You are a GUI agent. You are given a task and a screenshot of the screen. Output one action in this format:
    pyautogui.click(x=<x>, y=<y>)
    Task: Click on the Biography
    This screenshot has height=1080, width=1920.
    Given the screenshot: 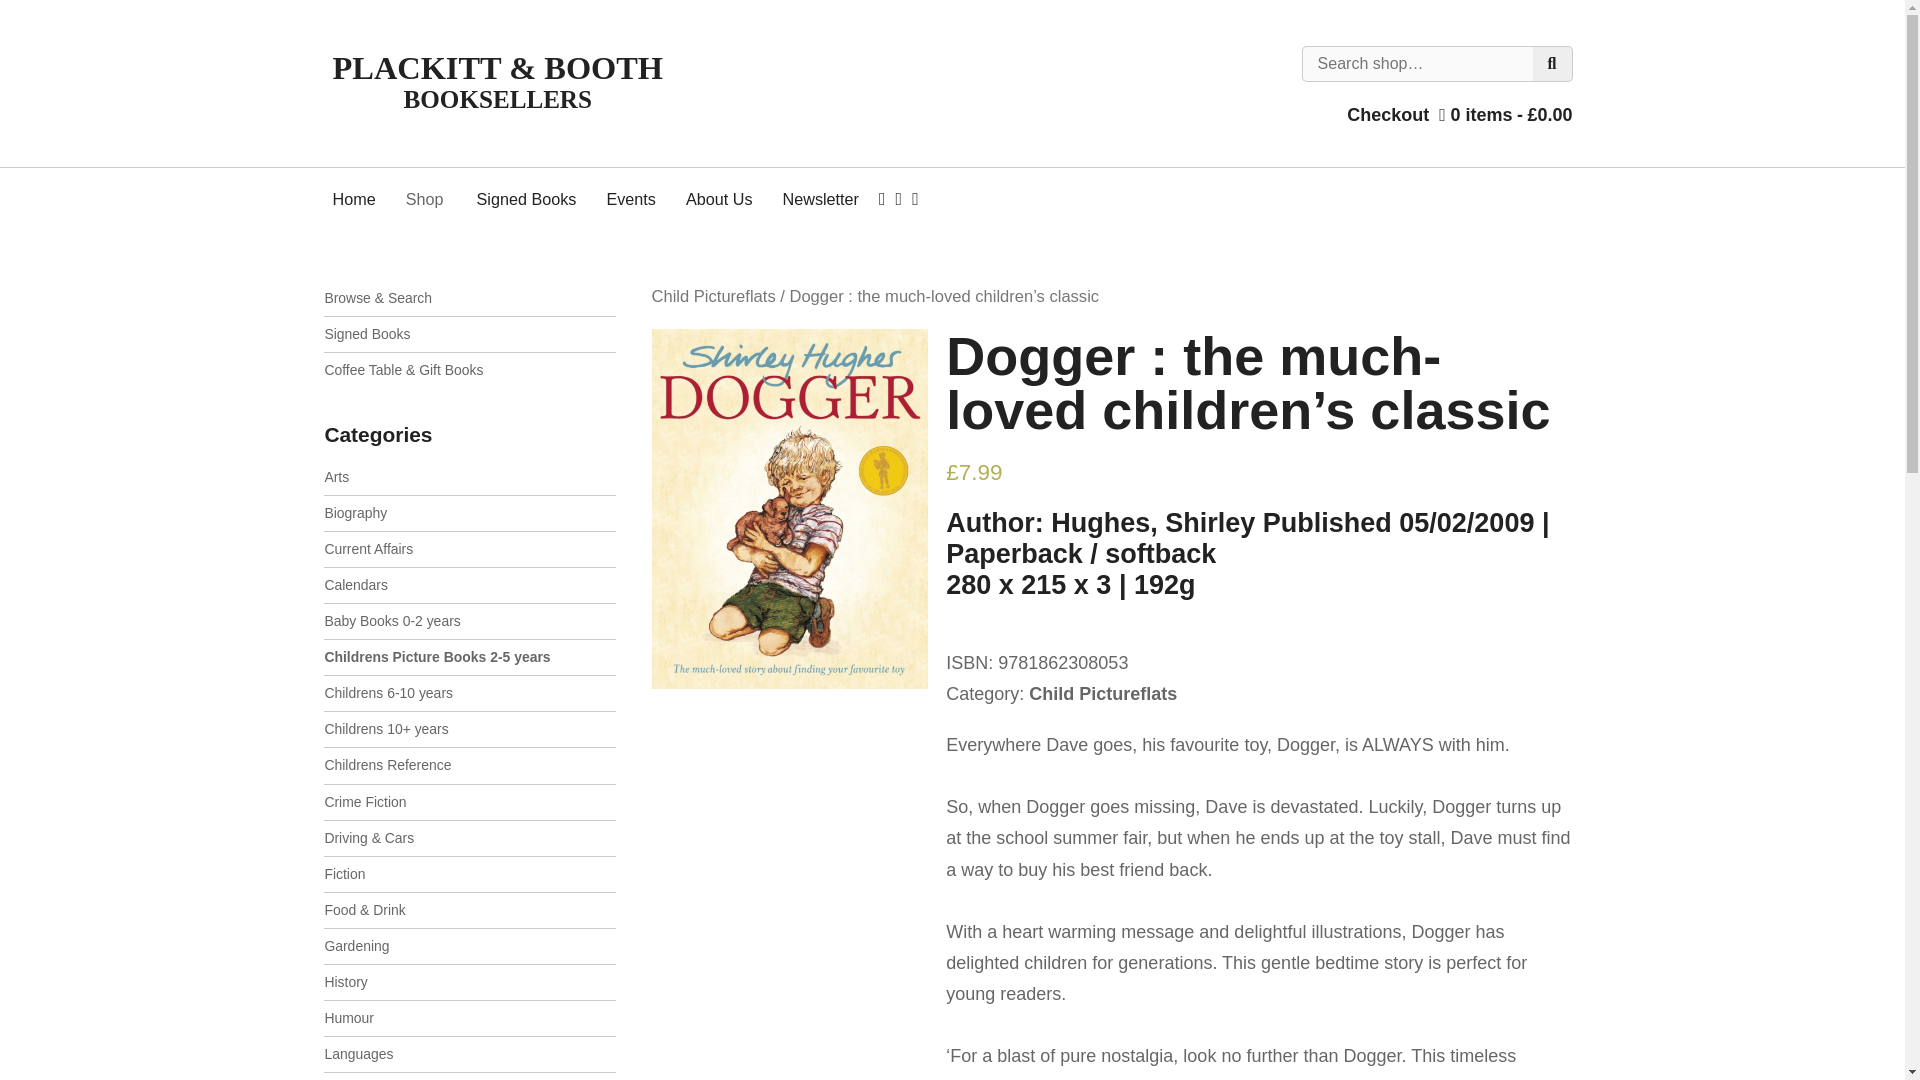 What is the action you would take?
    pyautogui.click(x=469, y=513)
    